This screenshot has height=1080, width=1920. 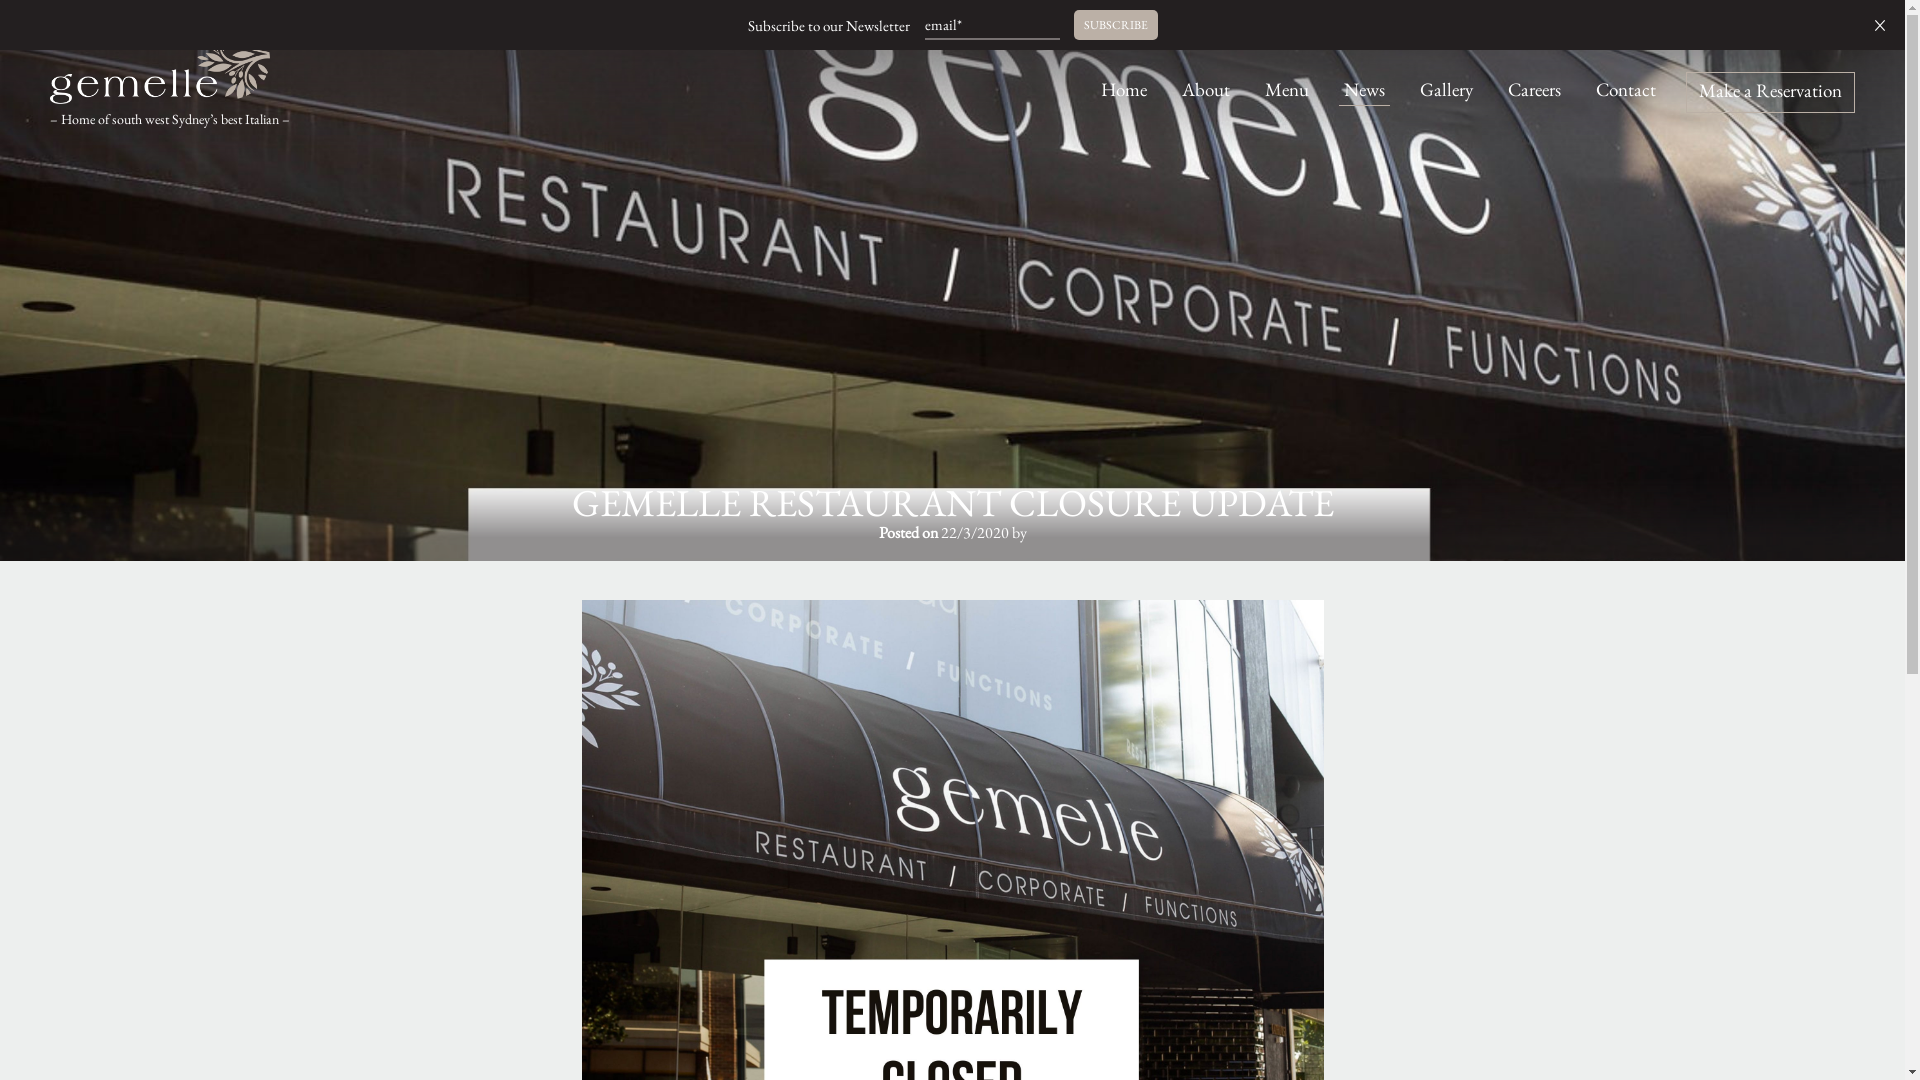 I want to click on Careers, so click(x=1534, y=90).